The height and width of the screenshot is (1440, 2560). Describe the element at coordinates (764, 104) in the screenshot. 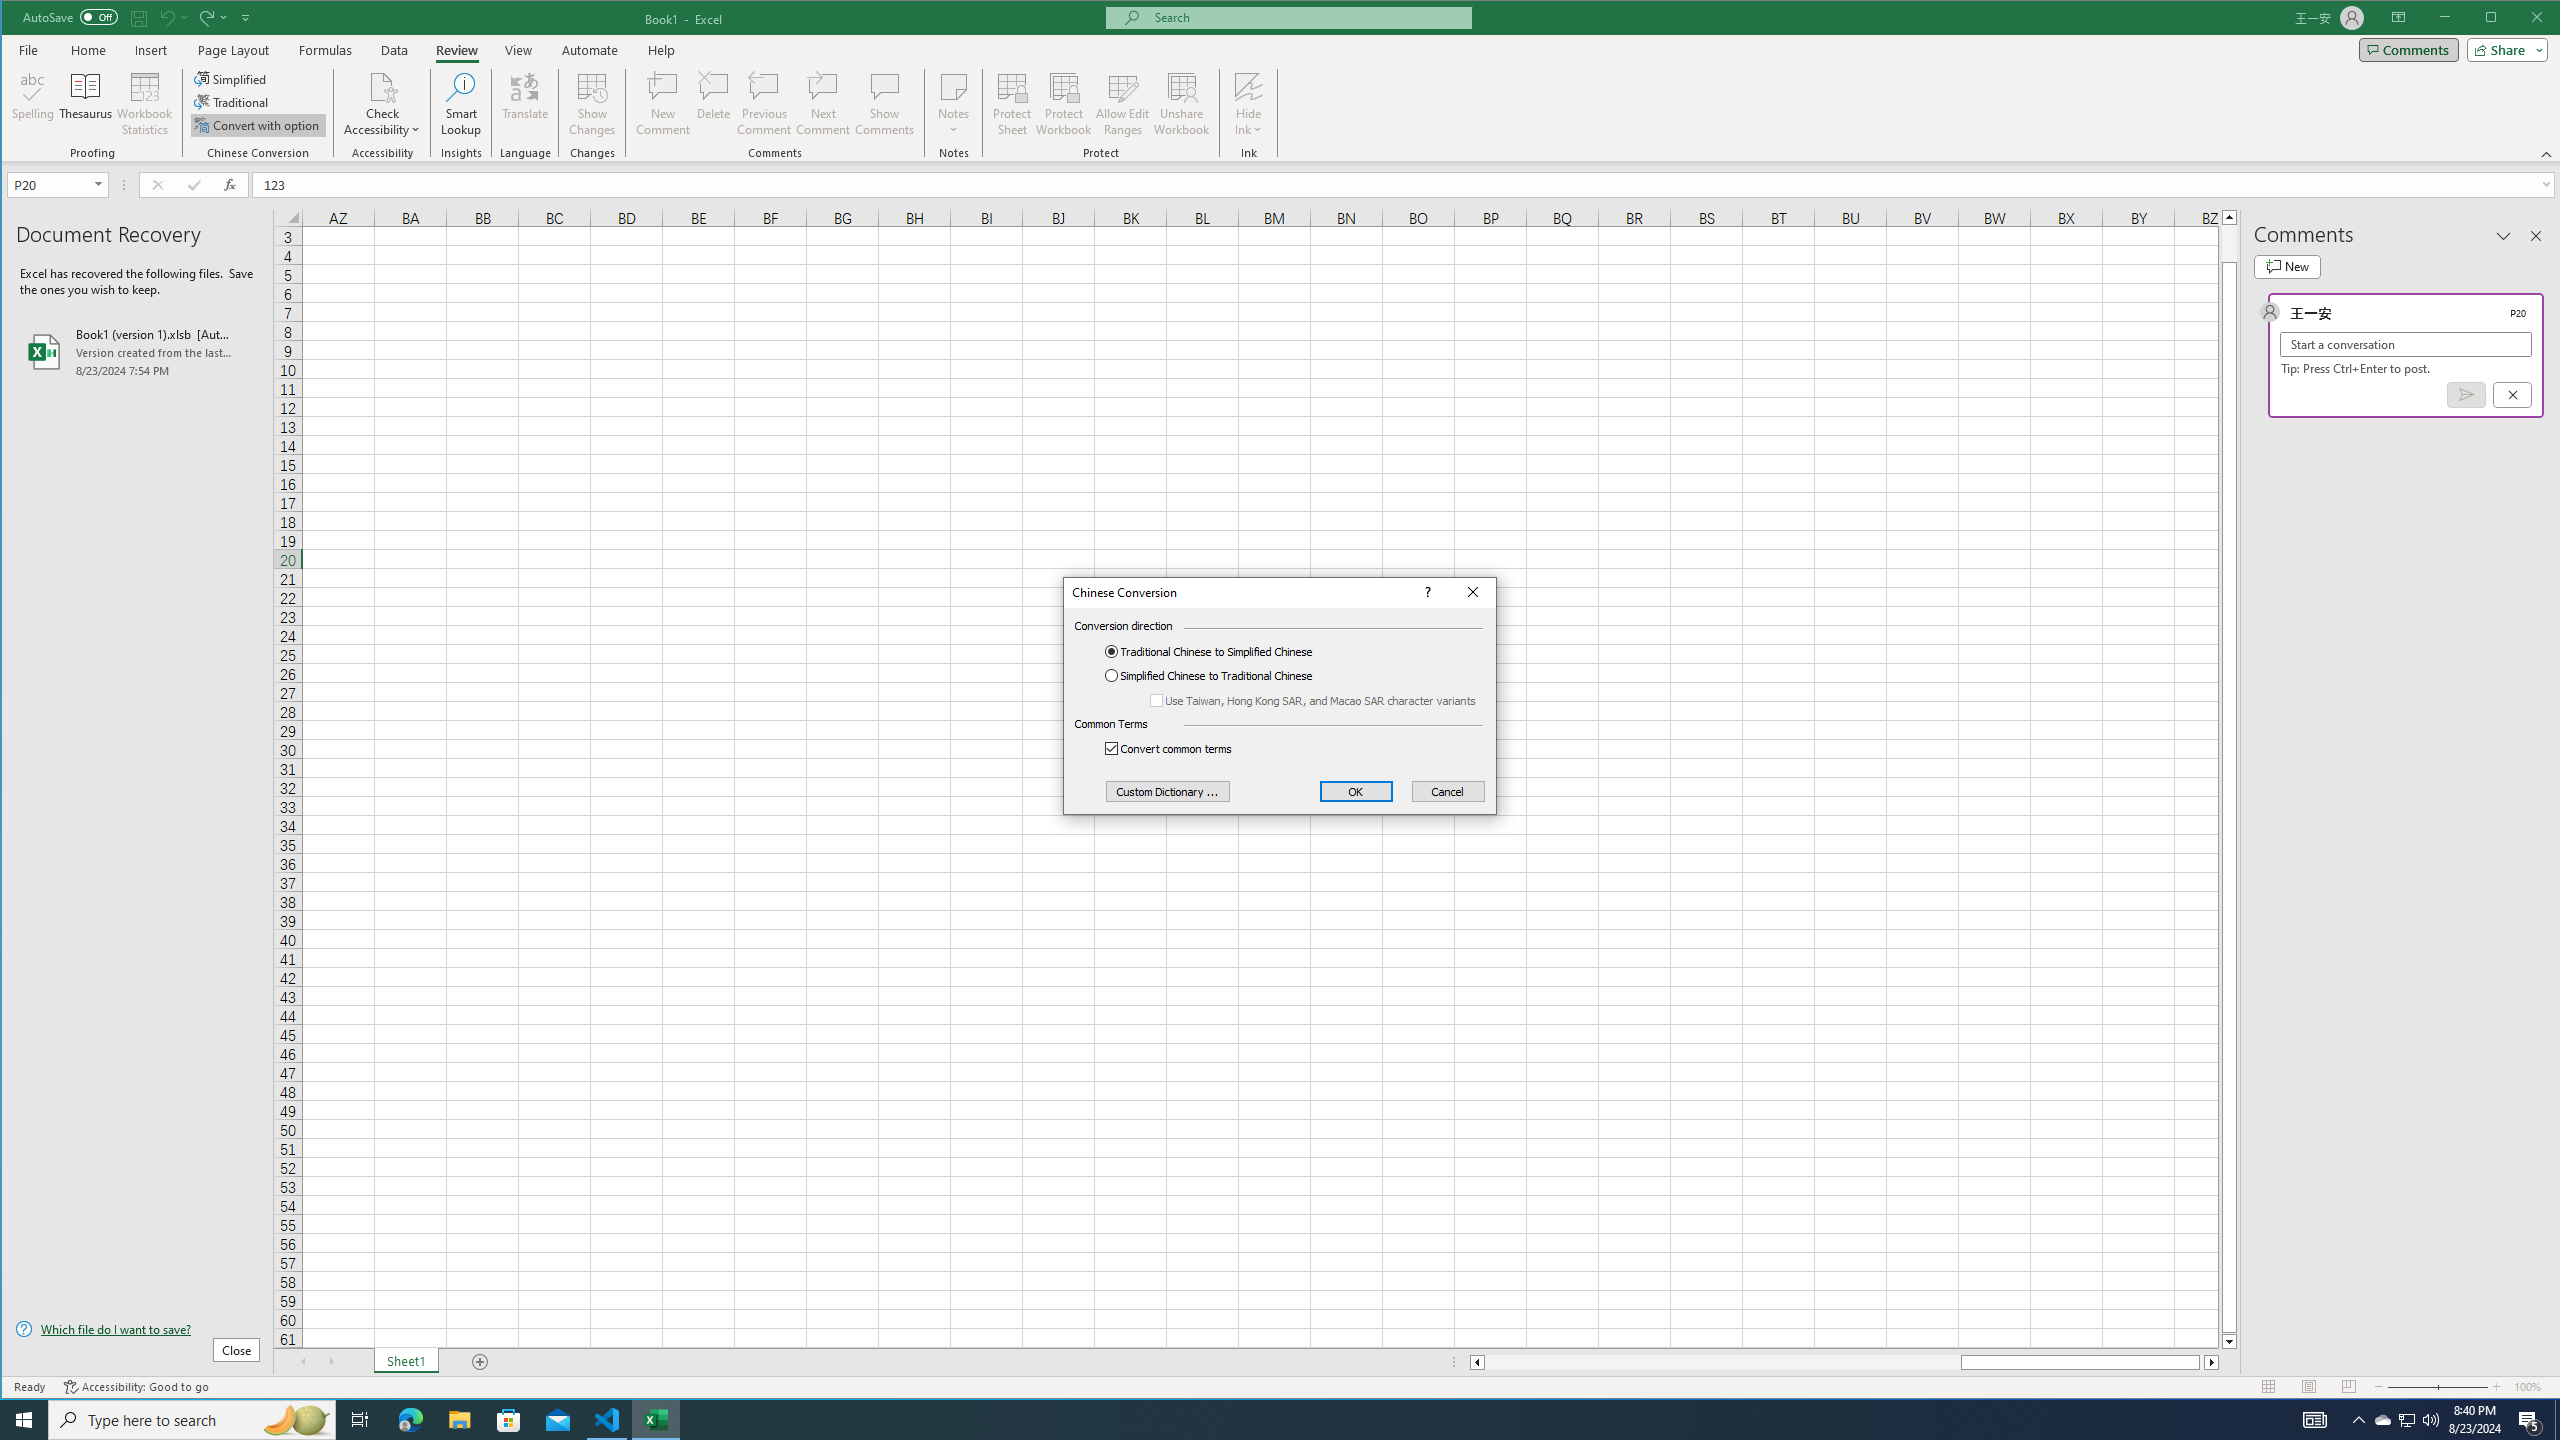

I see `Previous Comment` at that location.